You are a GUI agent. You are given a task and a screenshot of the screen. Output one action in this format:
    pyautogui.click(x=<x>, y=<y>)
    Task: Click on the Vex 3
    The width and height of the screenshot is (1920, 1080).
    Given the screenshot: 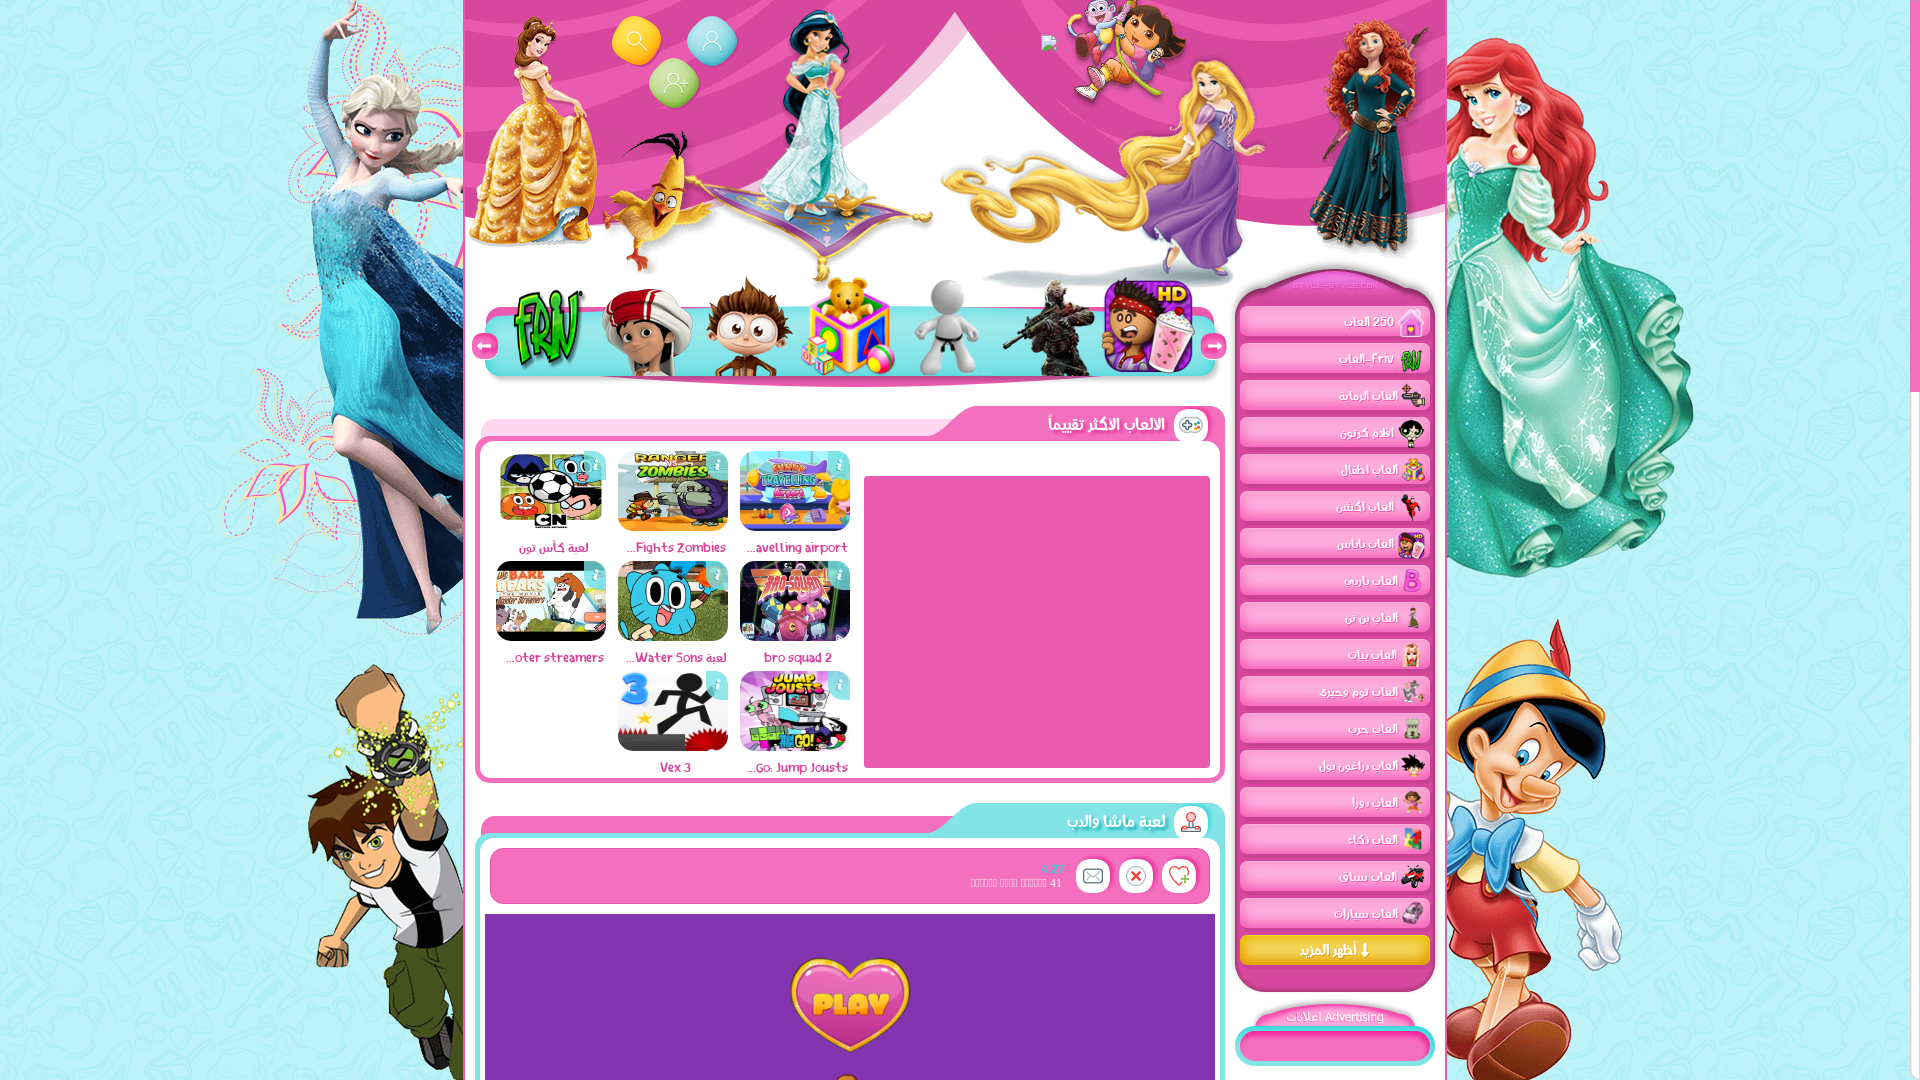 What is the action you would take?
    pyautogui.click(x=673, y=746)
    